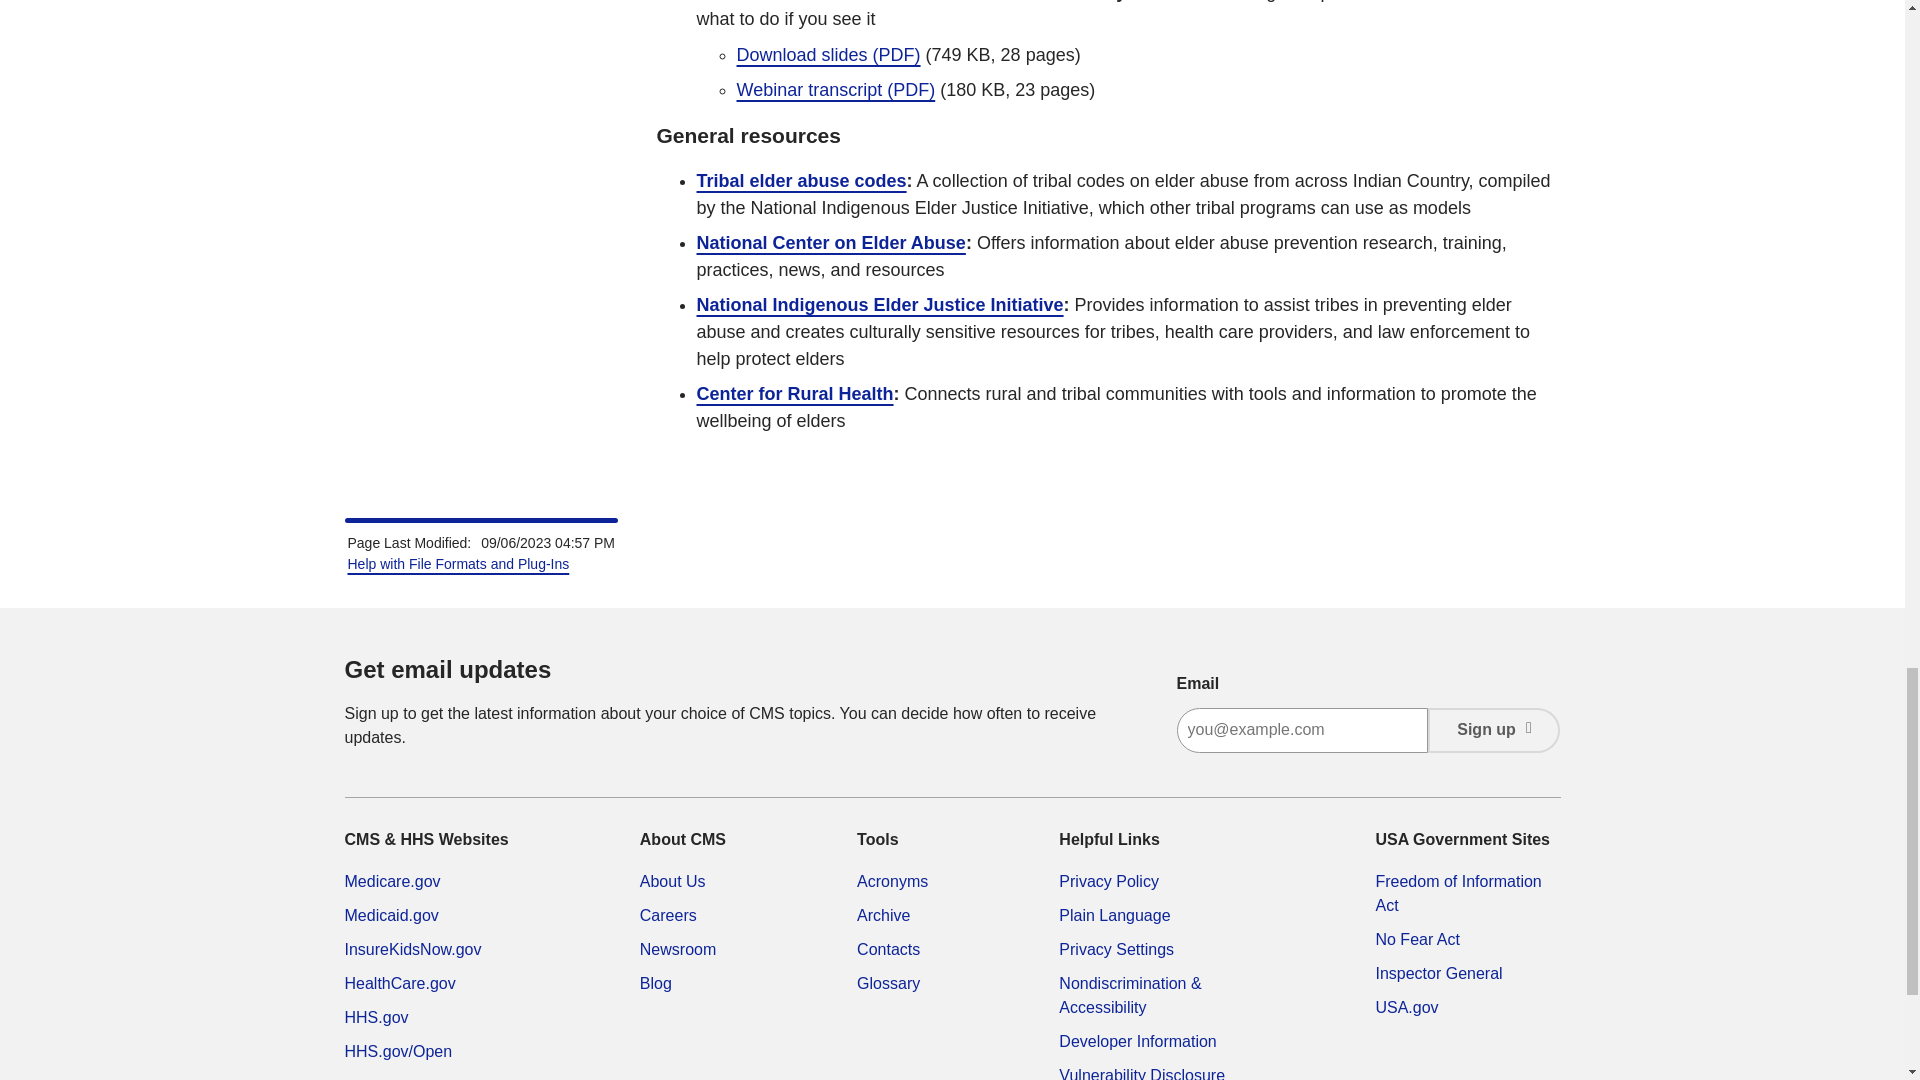 The width and height of the screenshot is (1920, 1080). Describe the element at coordinates (391, 880) in the screenshot. I see `Medicare.gov` at that location.